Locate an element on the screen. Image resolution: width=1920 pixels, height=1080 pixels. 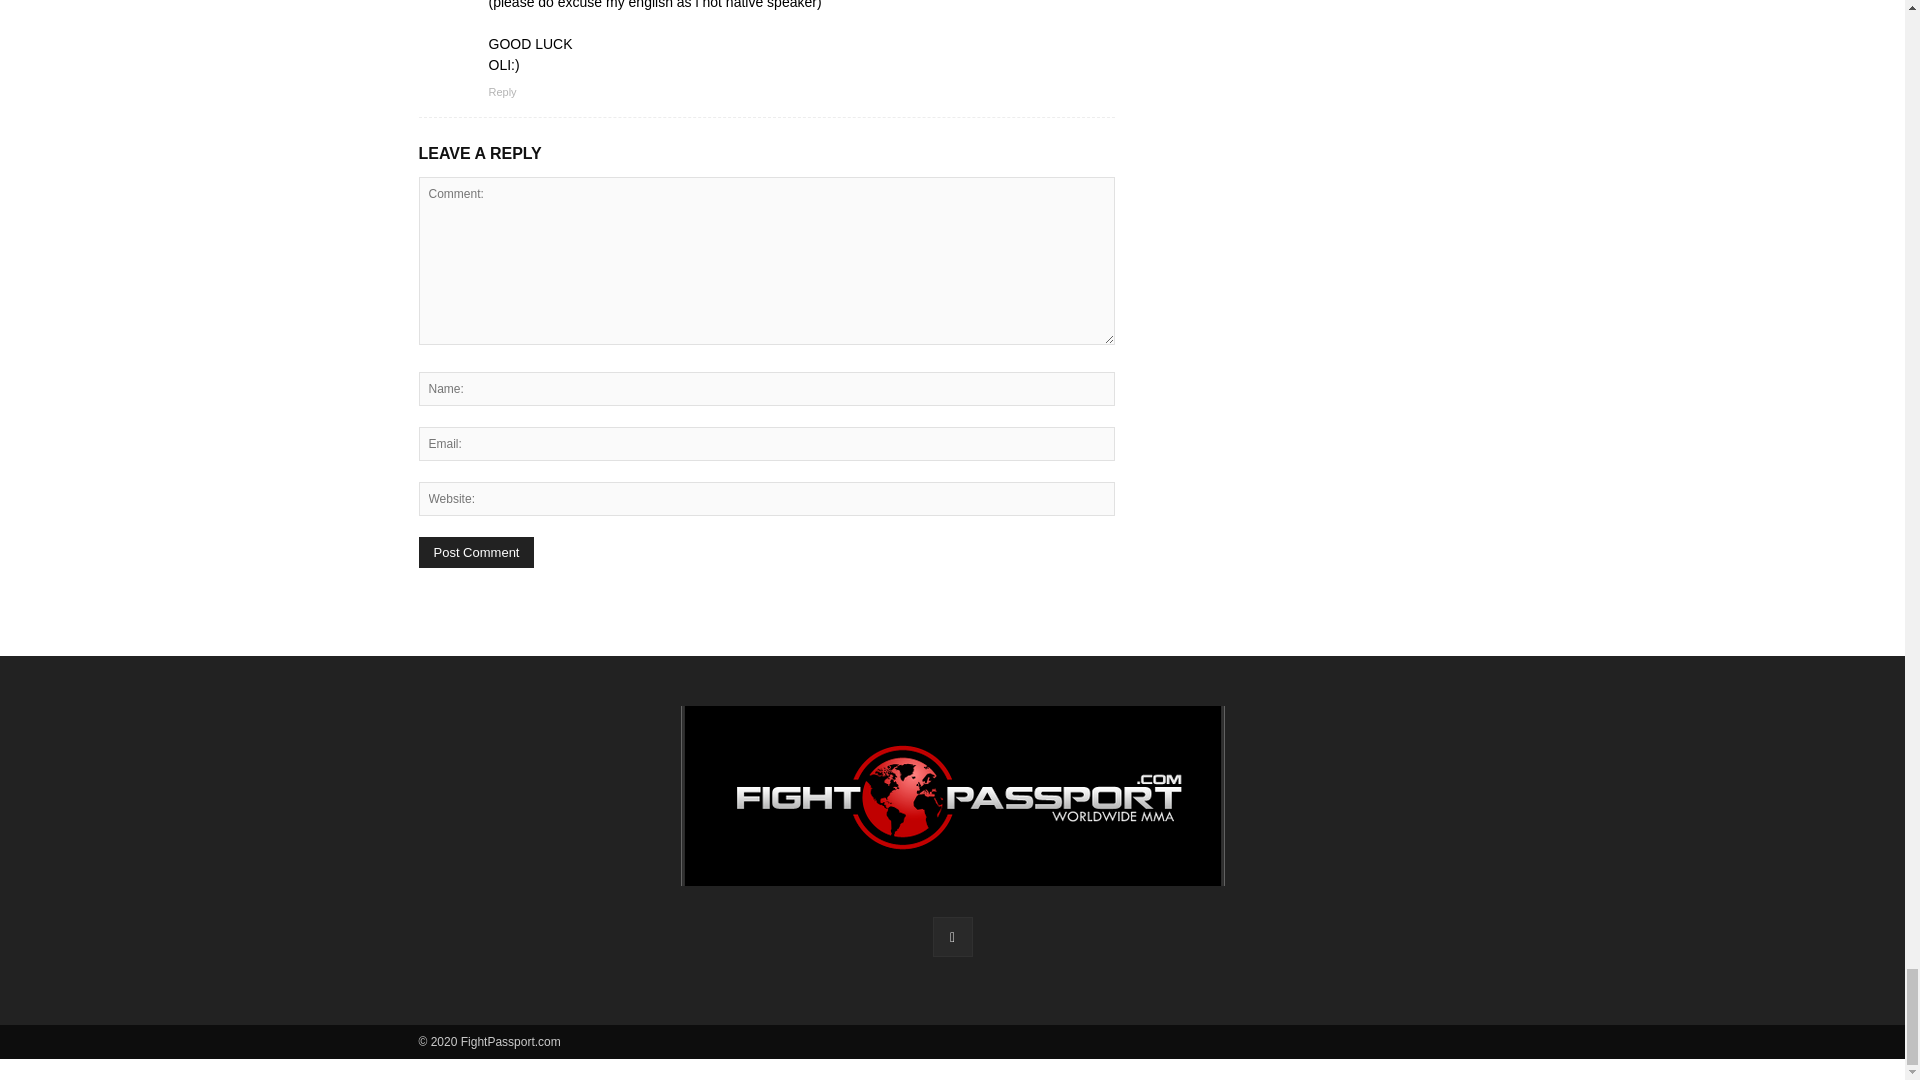
Facebook is located at coordinates (951, 936).